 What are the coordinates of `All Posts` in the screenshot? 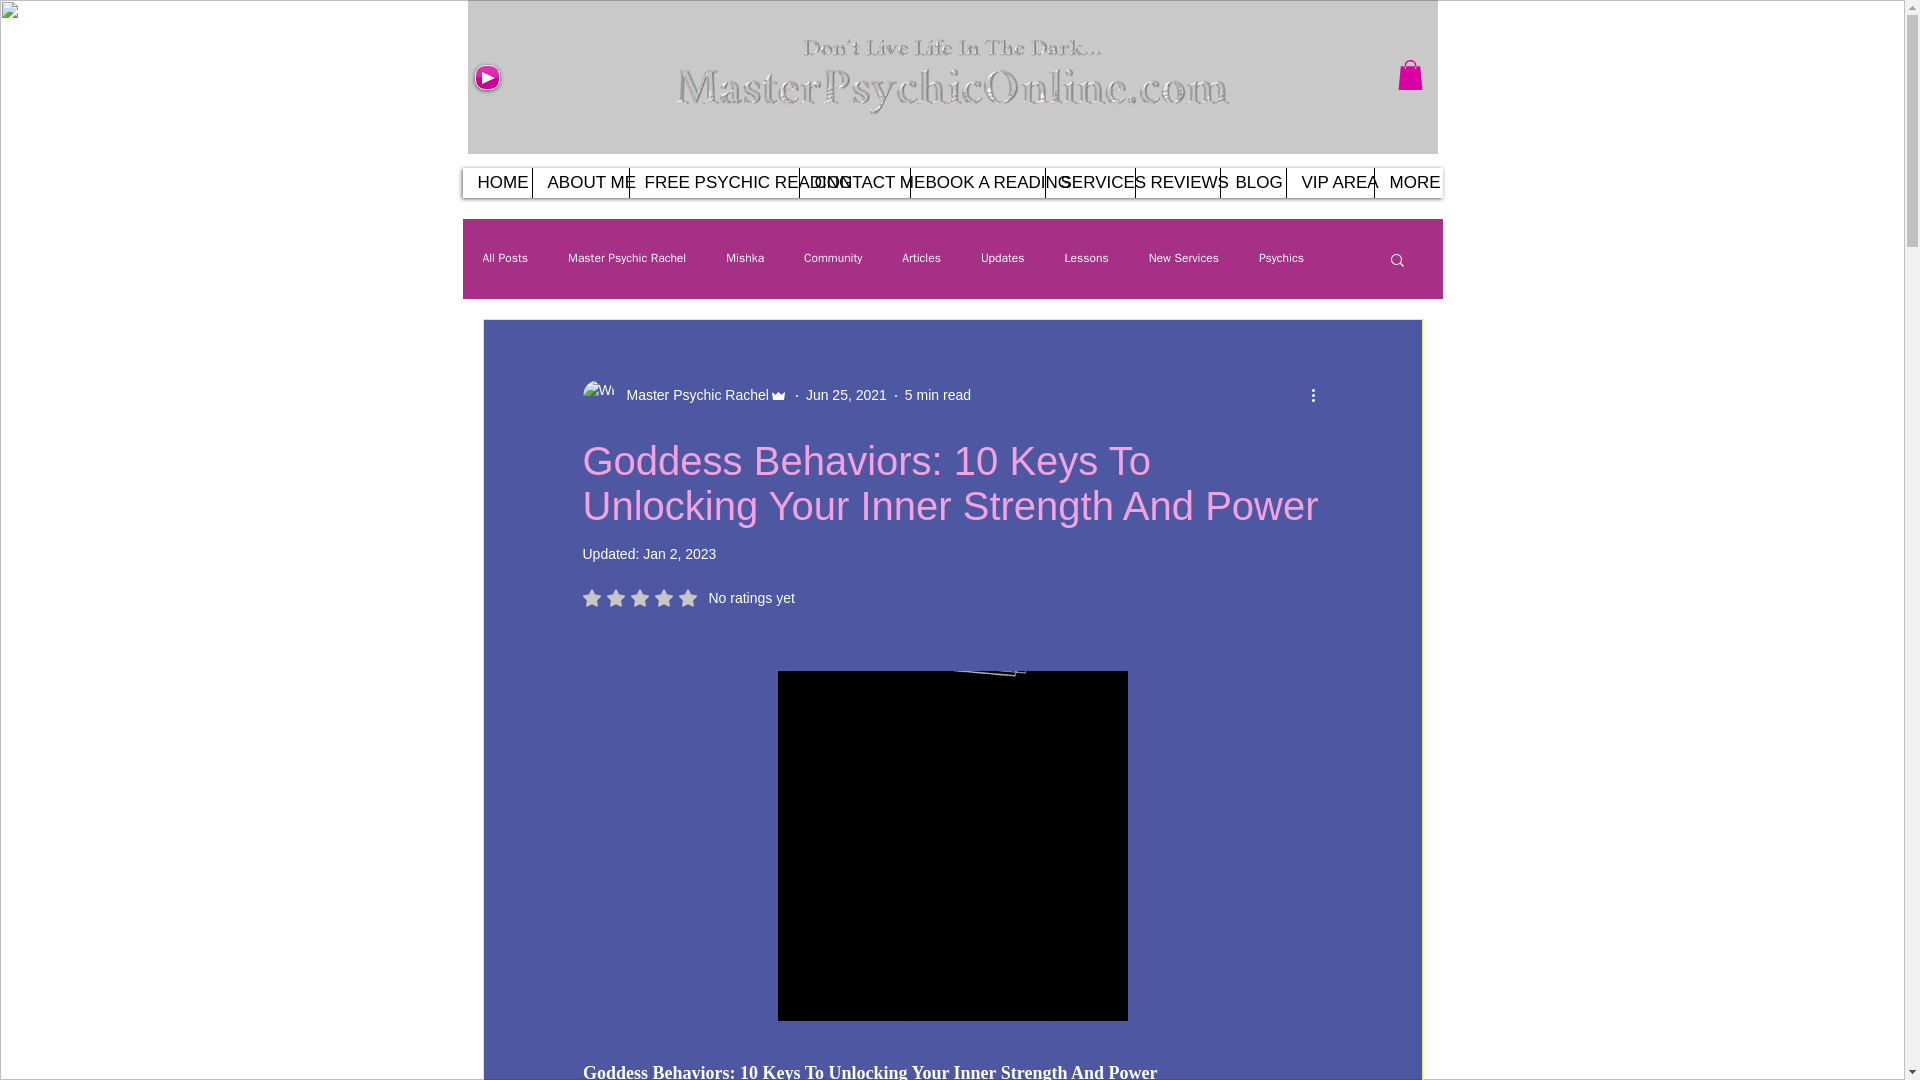 It's located at (504, 258).